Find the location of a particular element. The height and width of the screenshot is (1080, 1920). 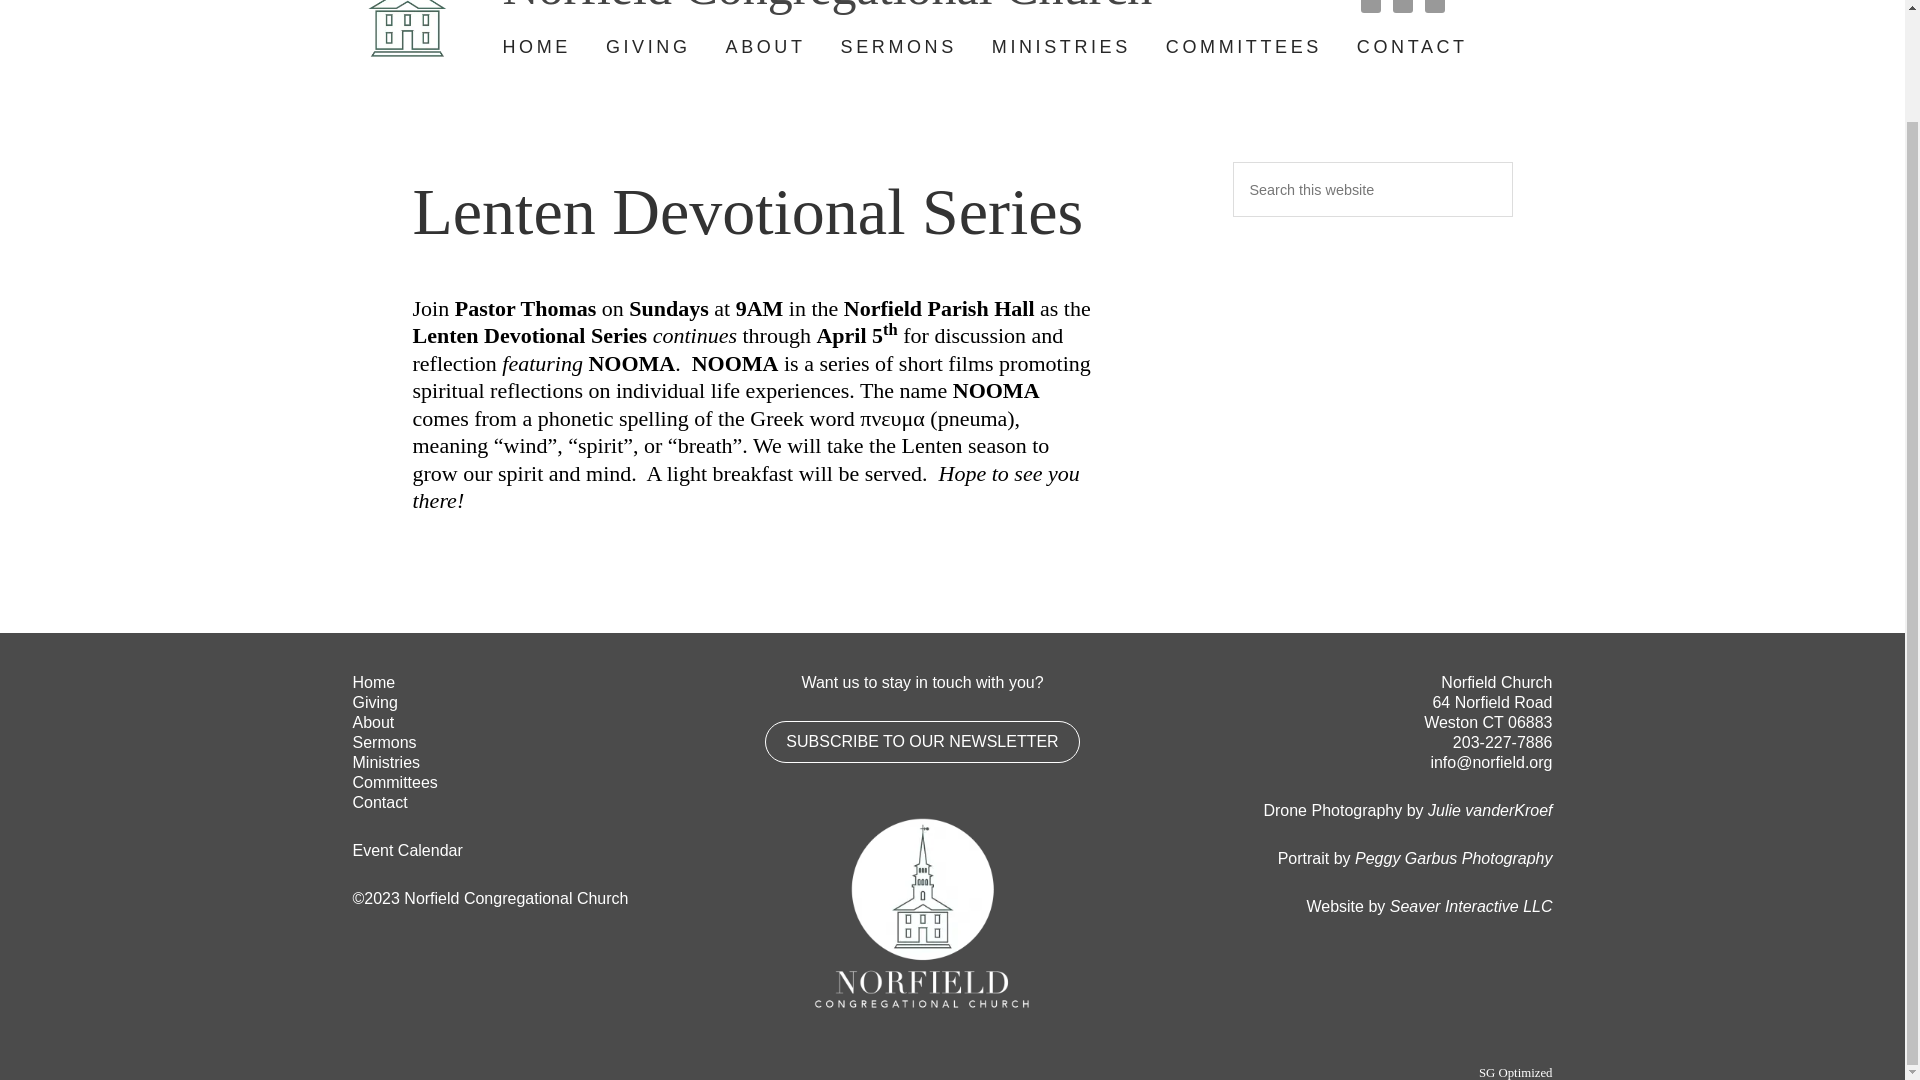

GIVING is located at coordinates (648, 47).